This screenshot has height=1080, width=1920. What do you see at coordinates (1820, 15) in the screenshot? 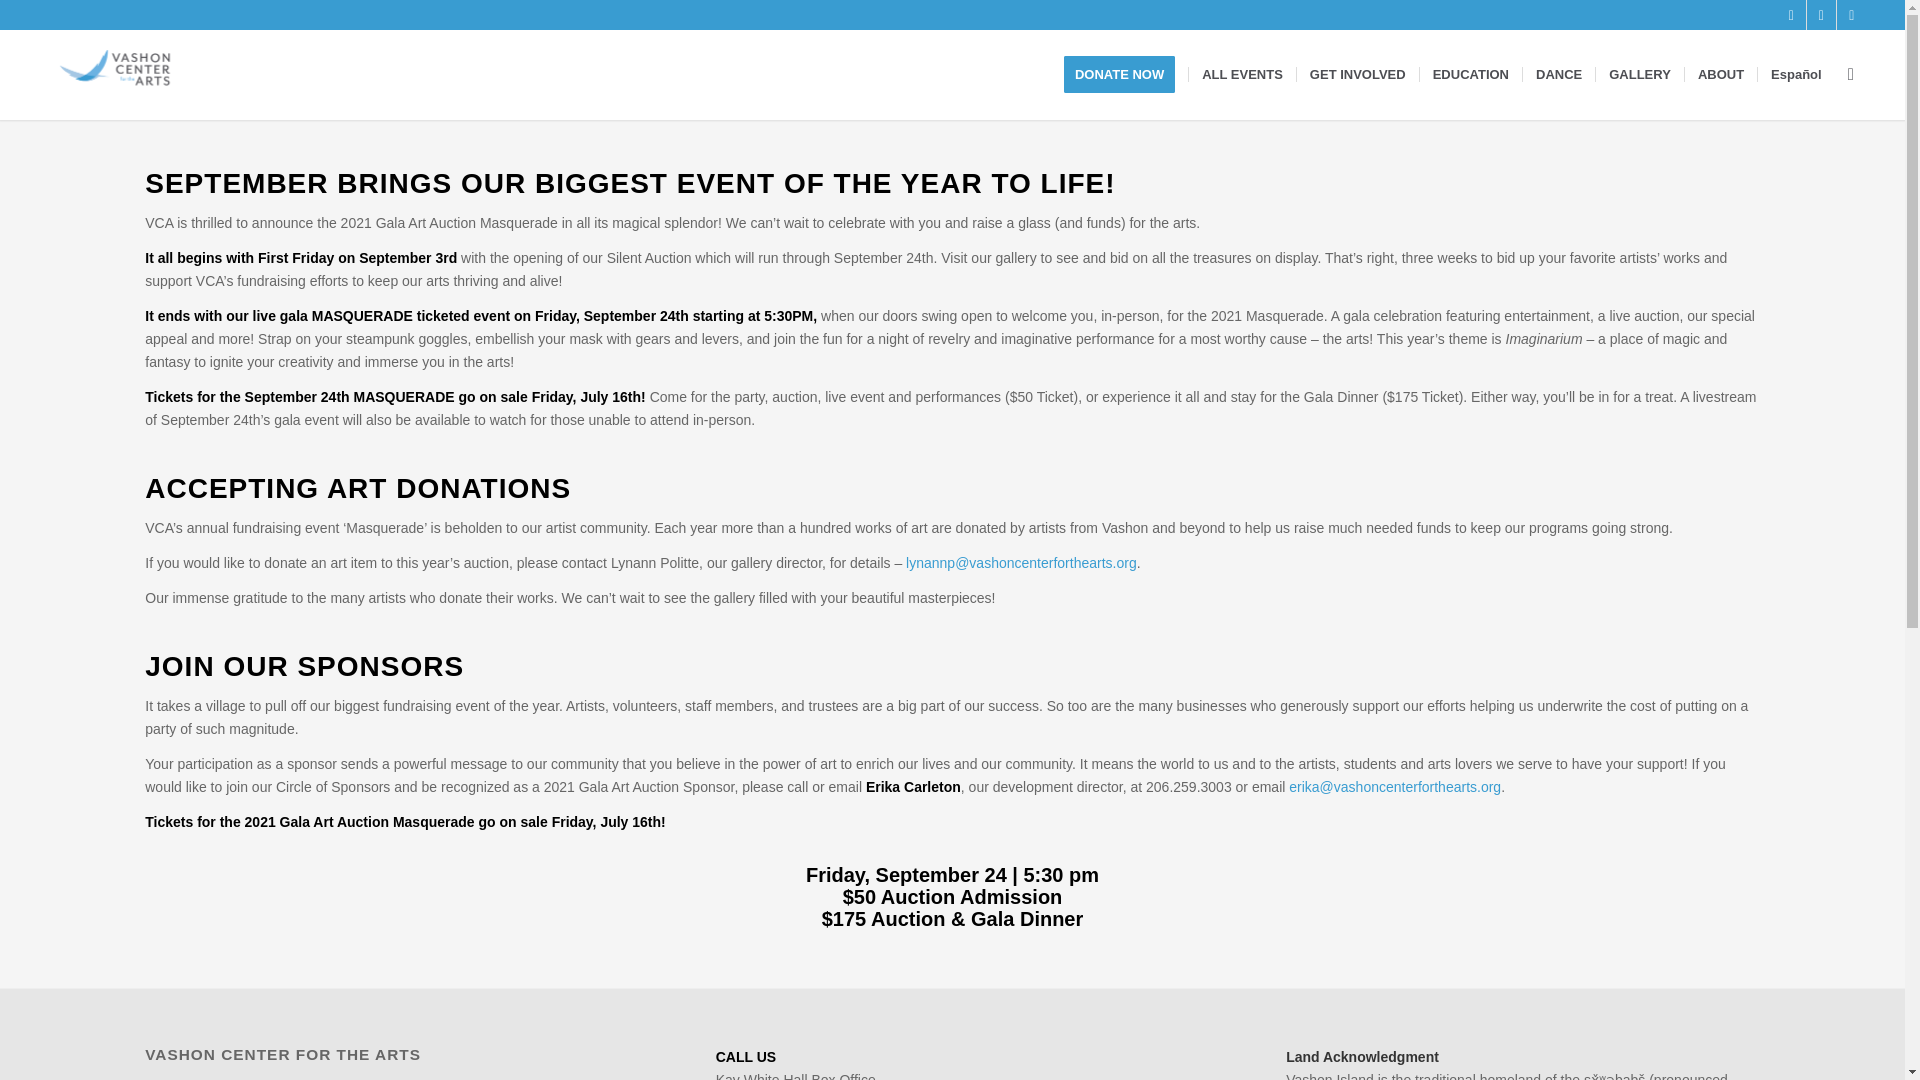
I see `Facebook` at bounding box center [1820, 15].